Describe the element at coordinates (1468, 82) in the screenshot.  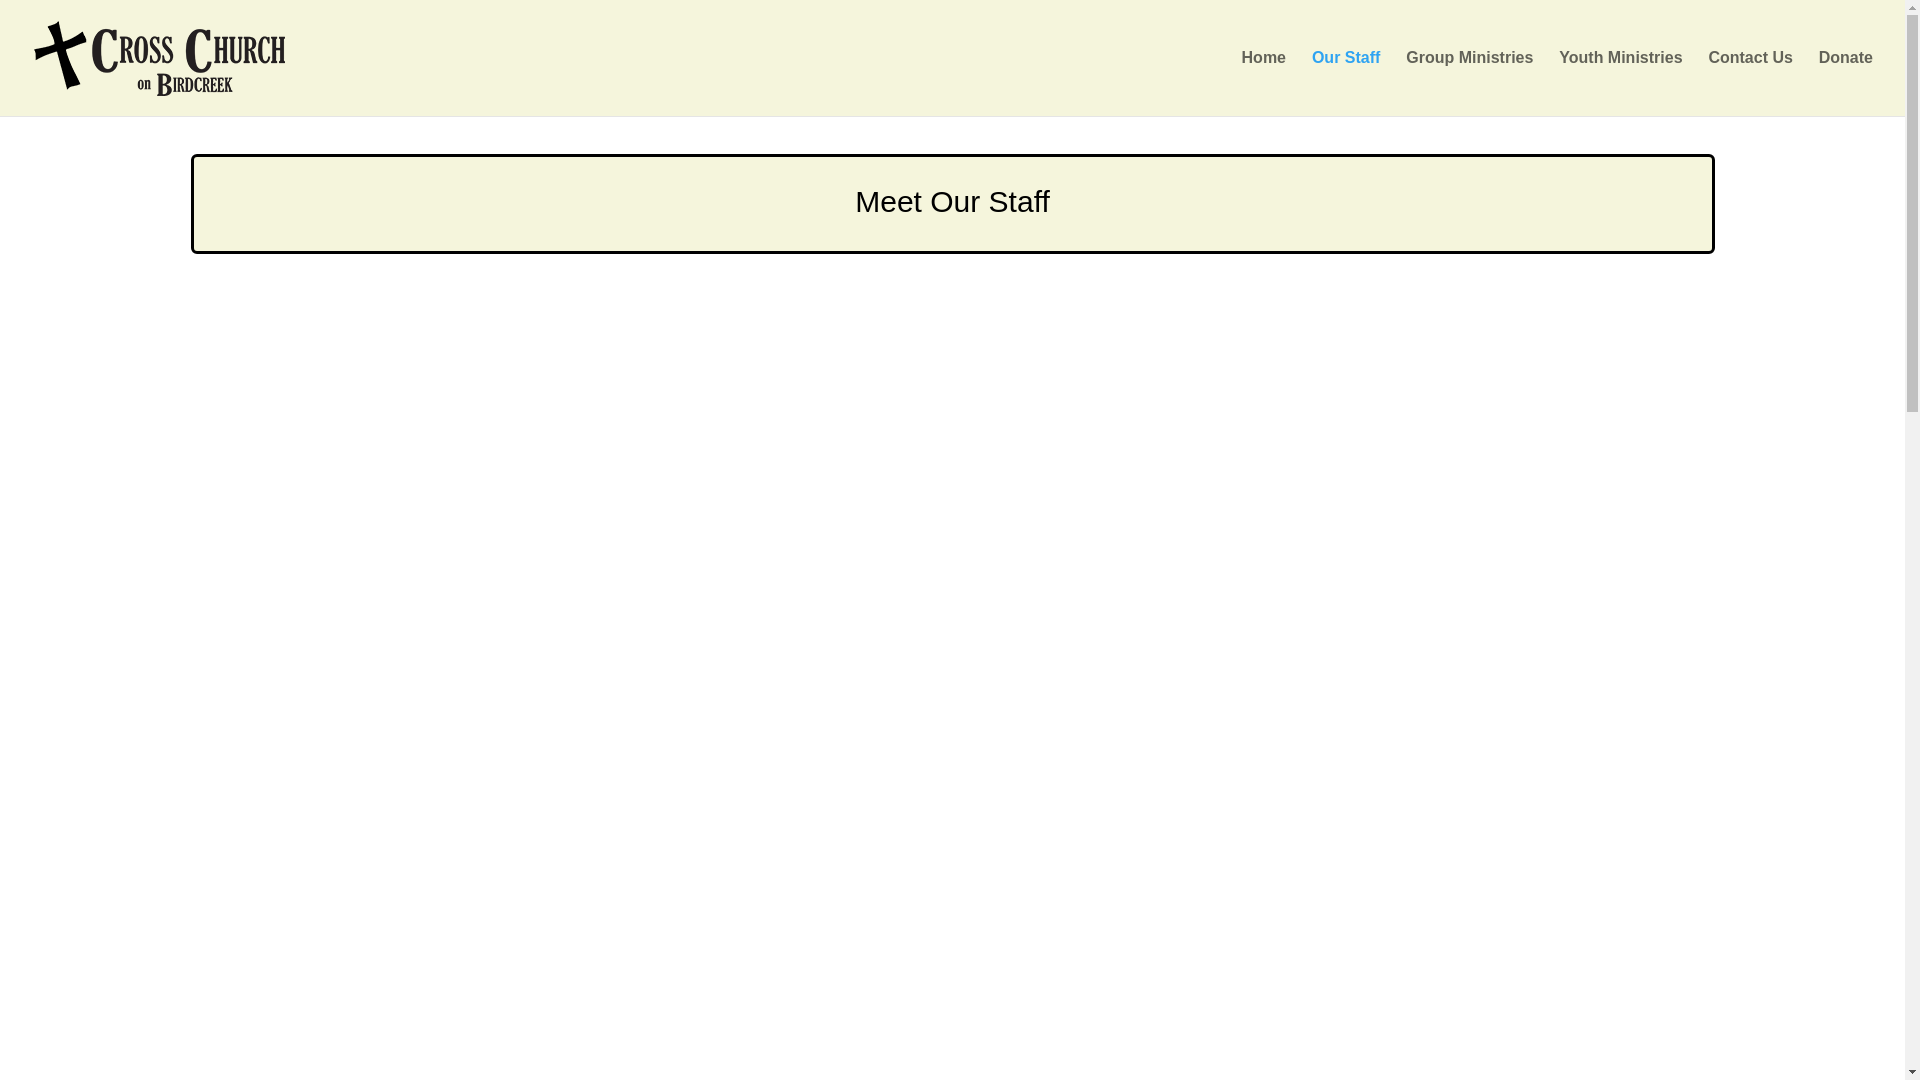
I see `Group Ministries` at that location.